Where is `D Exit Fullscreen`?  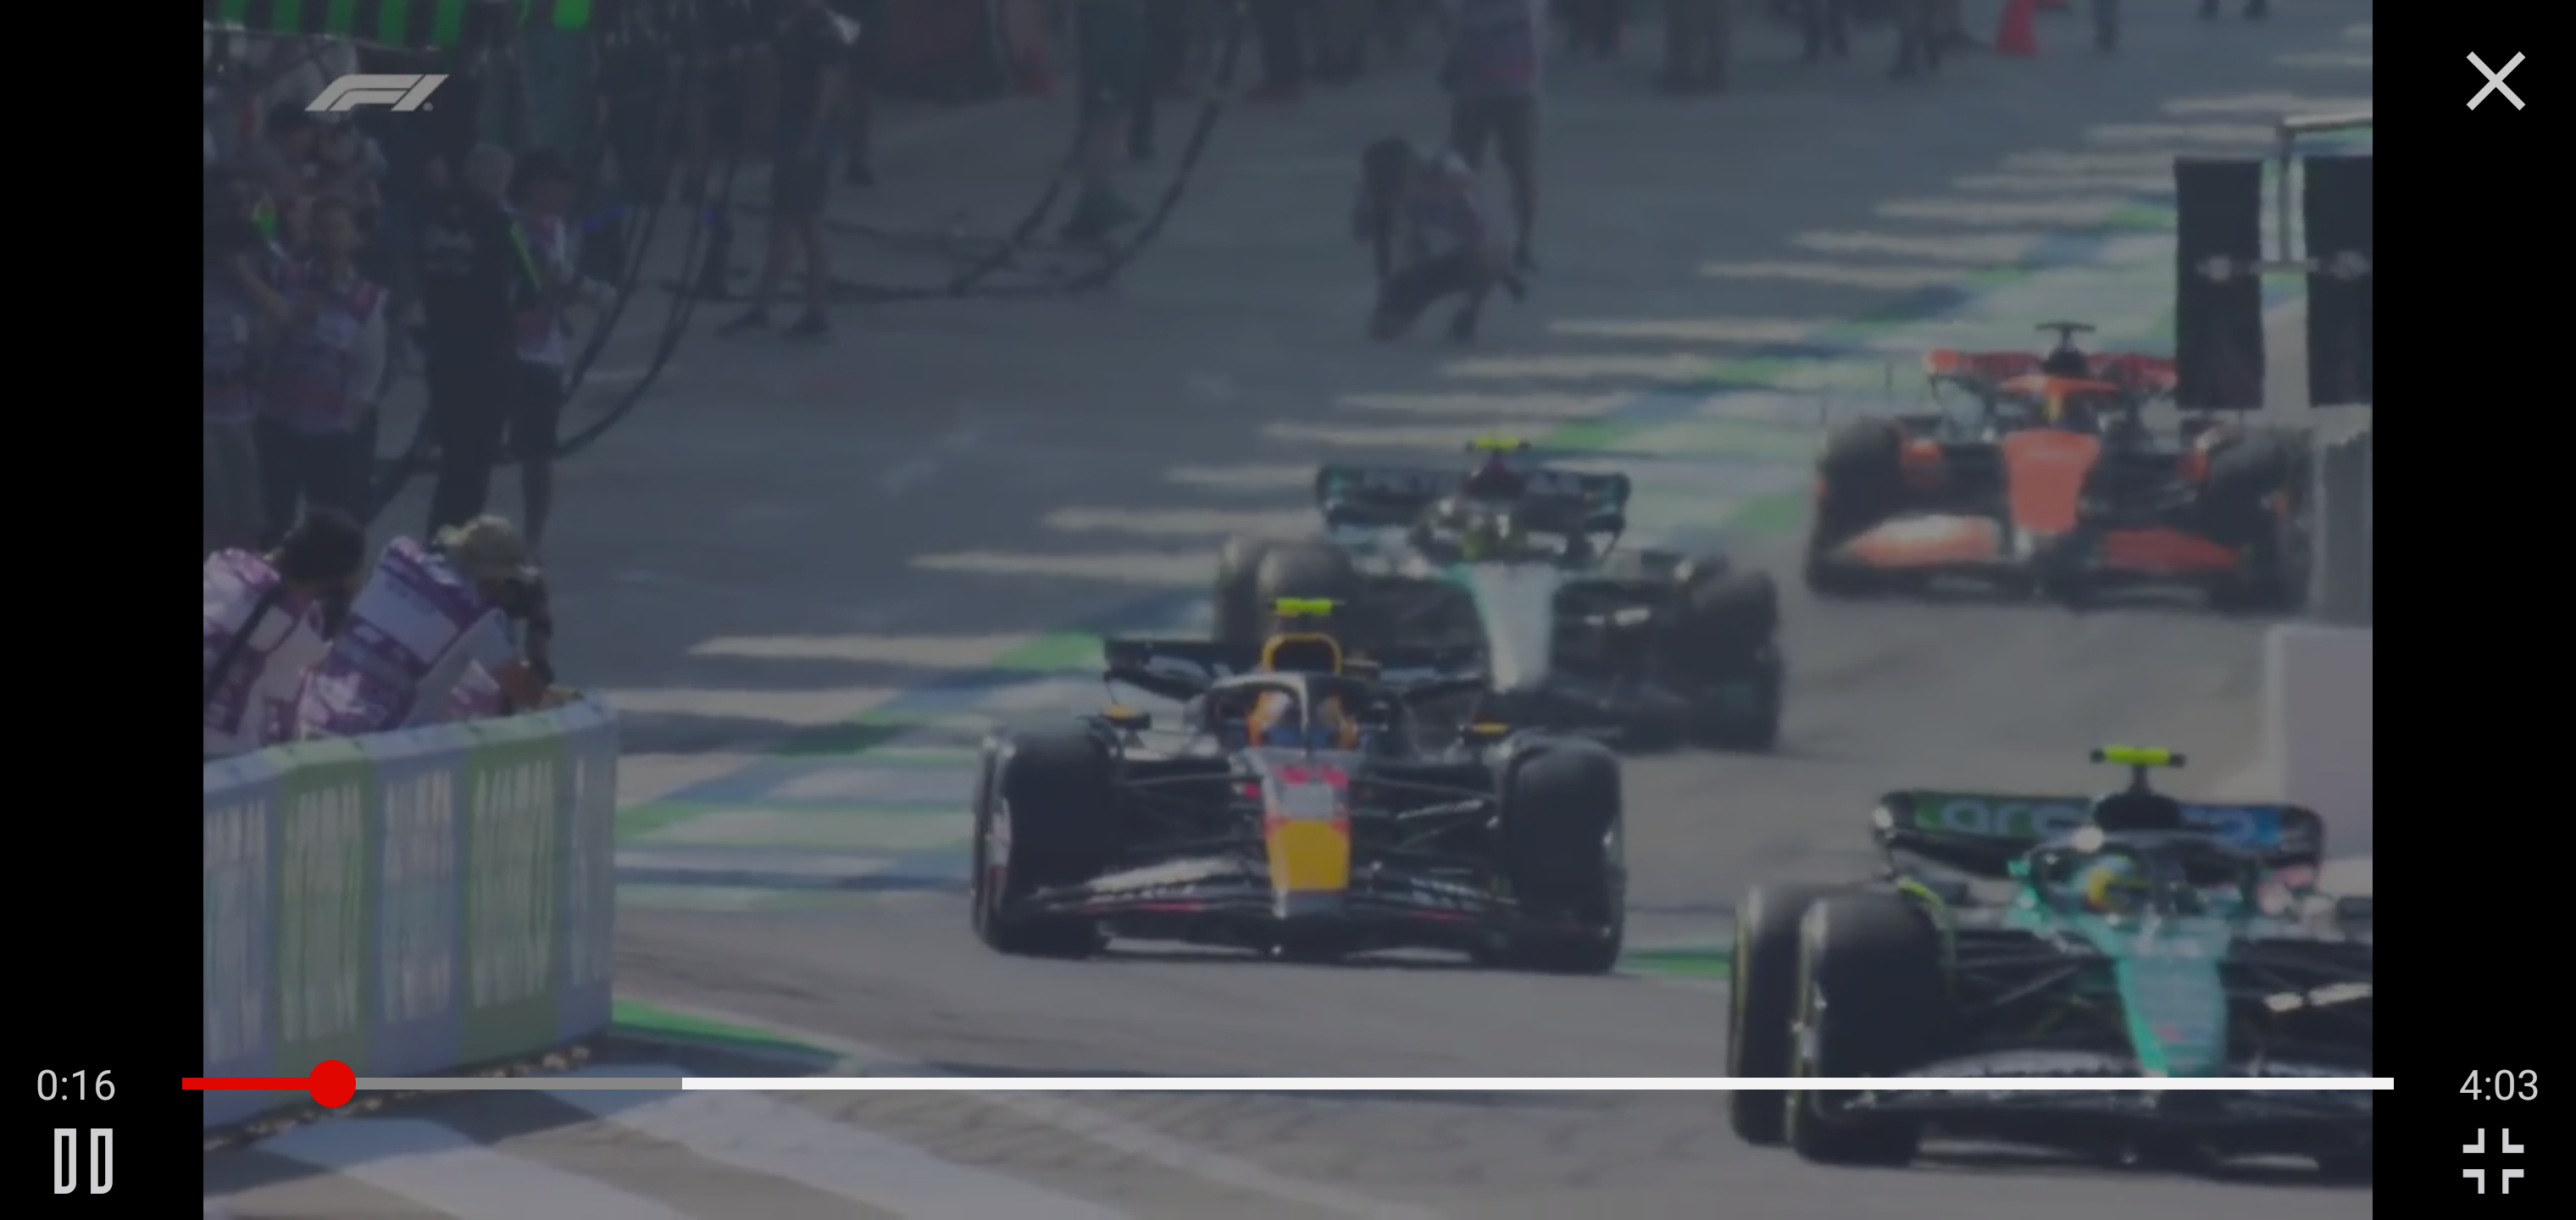 D Exit Fullscreen is located at coordinates (2493, 1161).